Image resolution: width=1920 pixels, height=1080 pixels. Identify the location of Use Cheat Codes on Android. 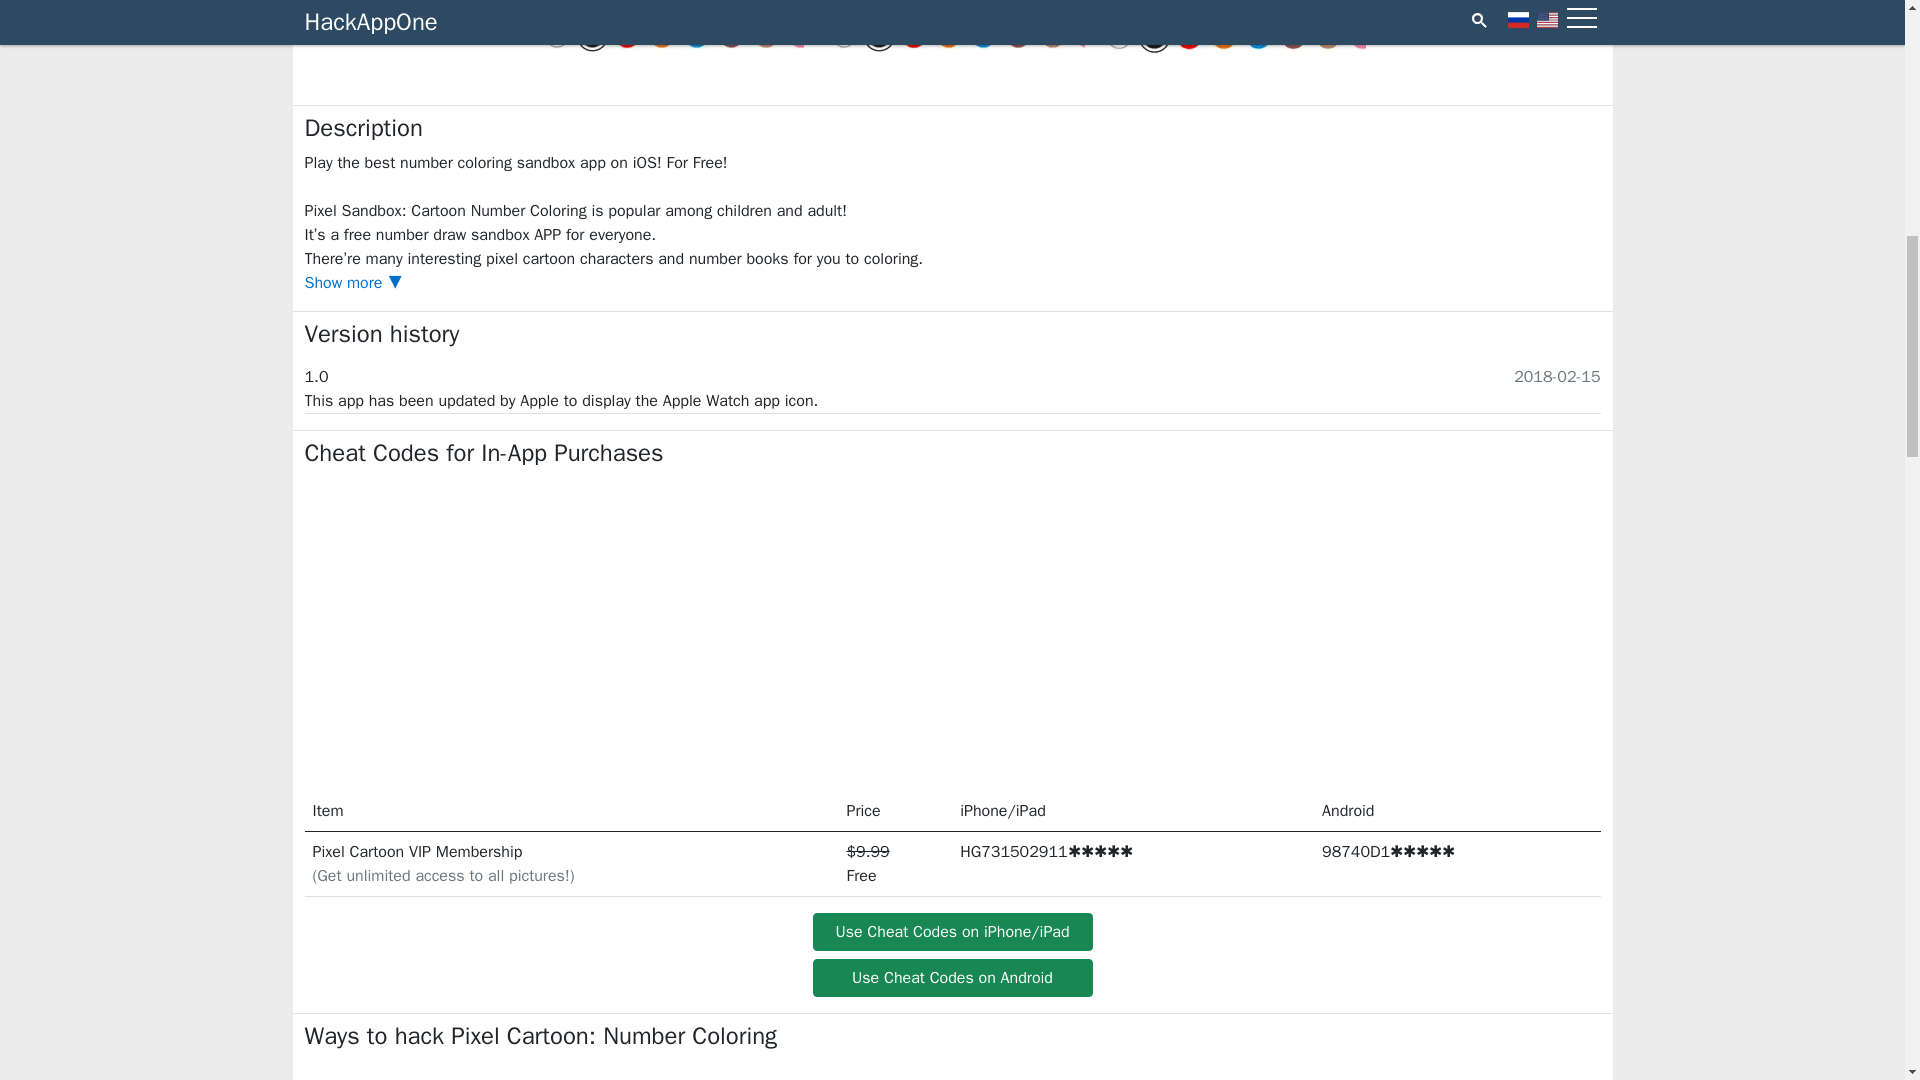
(952, 978).